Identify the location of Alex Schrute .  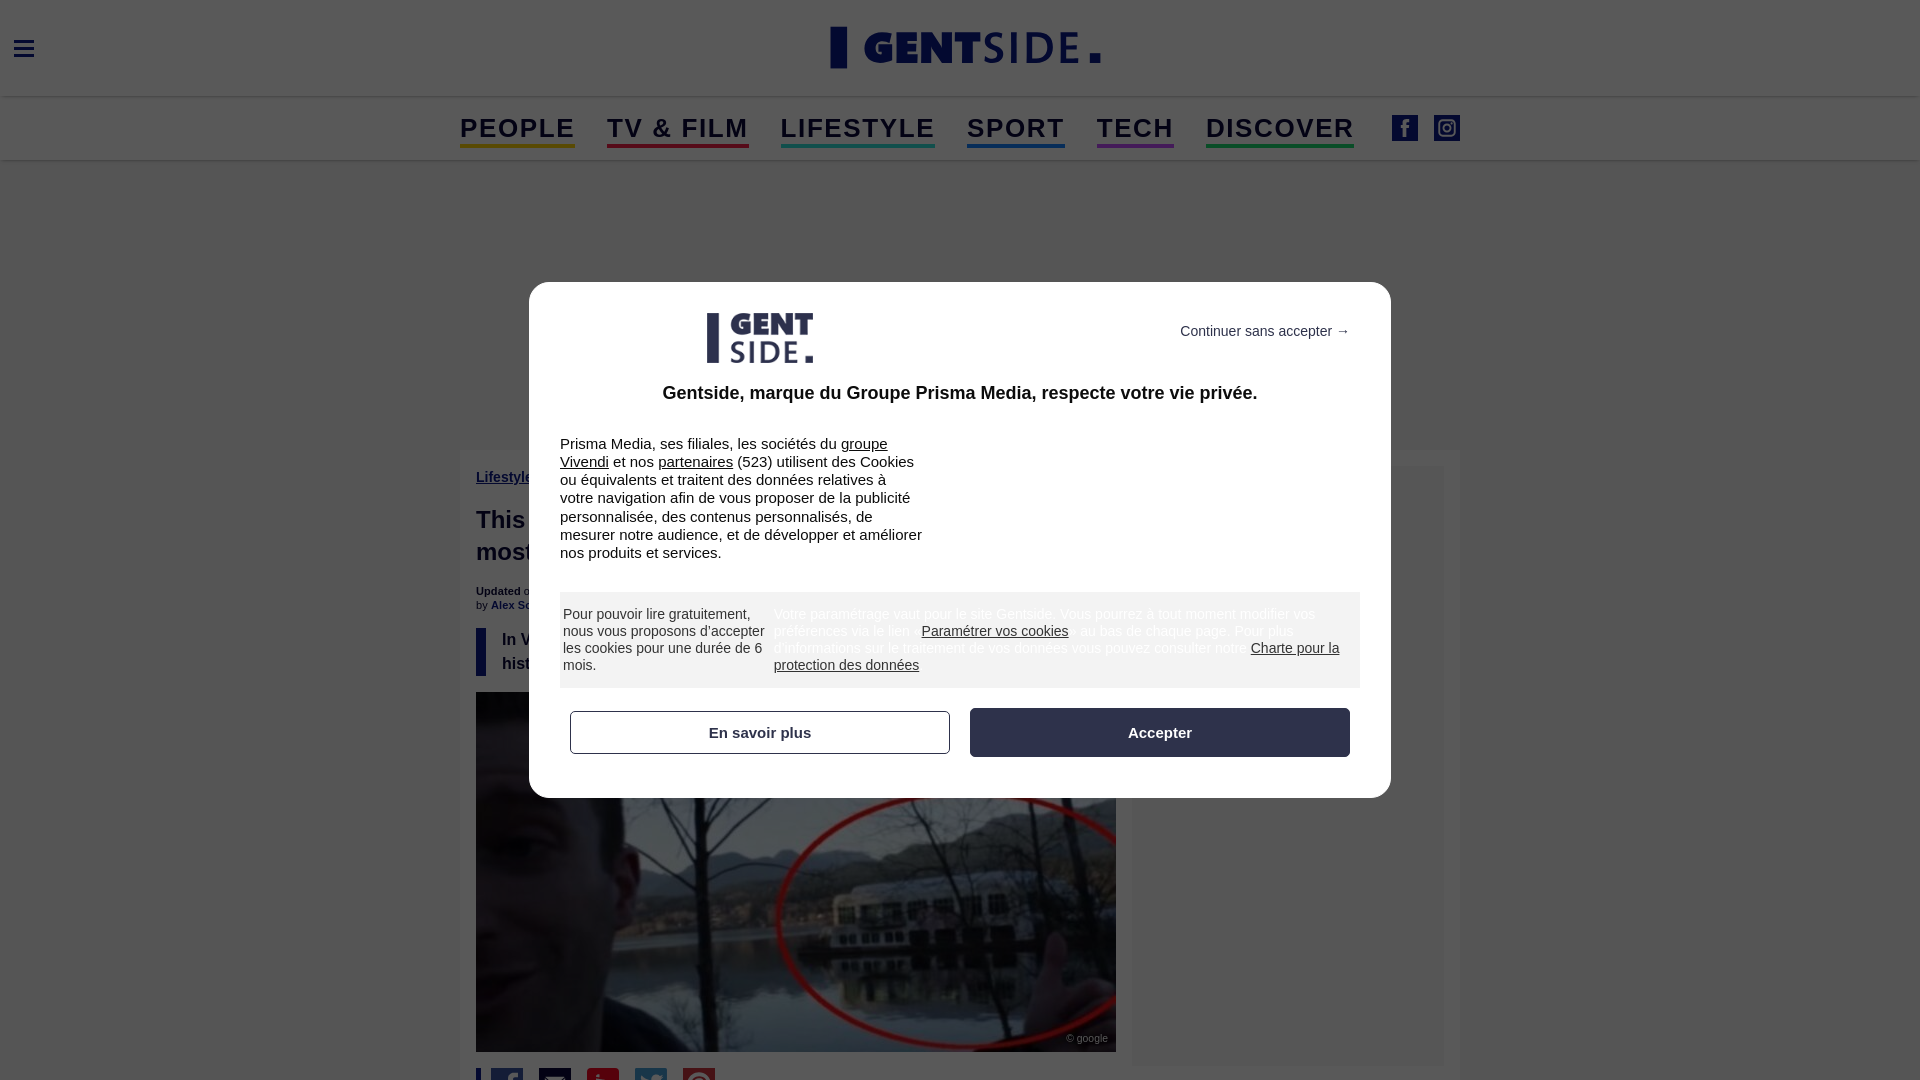
(524, 605).